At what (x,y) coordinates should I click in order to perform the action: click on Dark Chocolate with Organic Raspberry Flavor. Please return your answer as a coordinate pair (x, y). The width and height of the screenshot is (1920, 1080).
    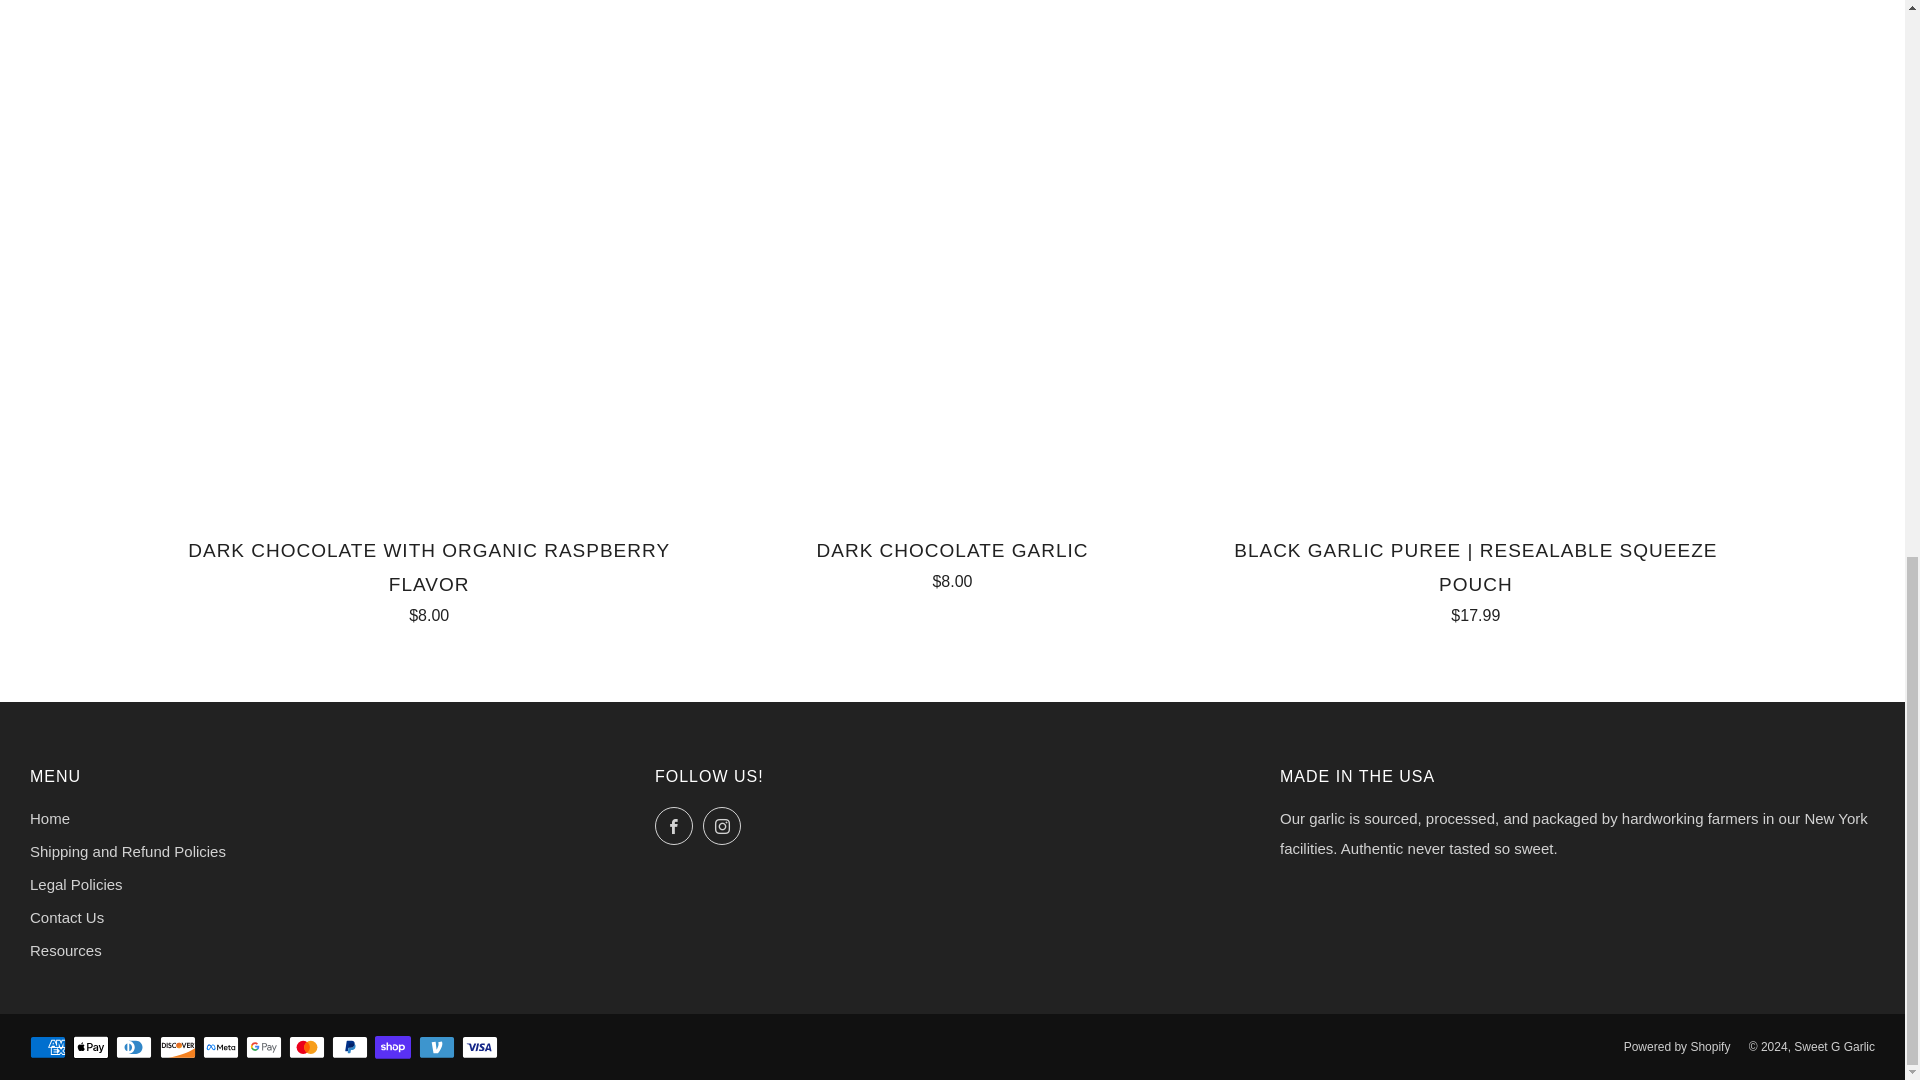
    Looking at the image, I should click on (428, 578).